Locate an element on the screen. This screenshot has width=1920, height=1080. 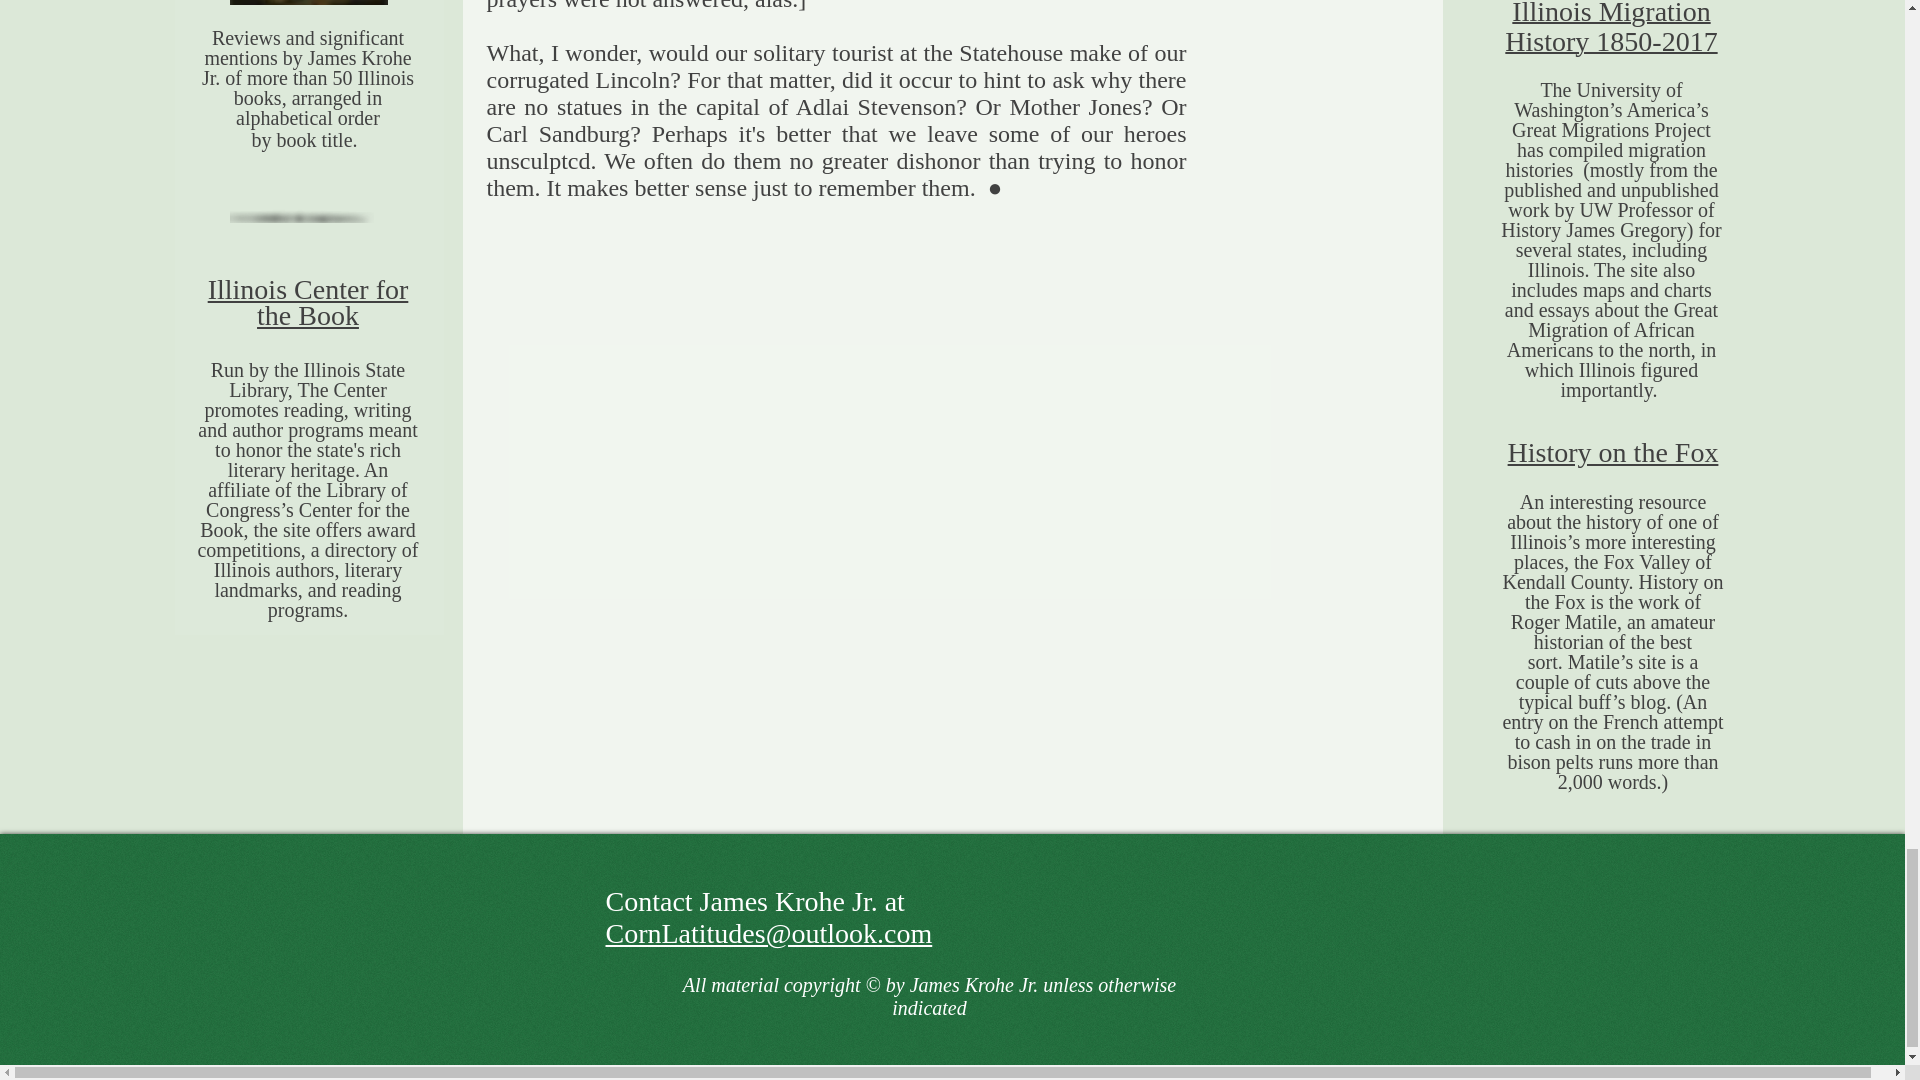
History on the Fox is located at coordinates (1612, 452).